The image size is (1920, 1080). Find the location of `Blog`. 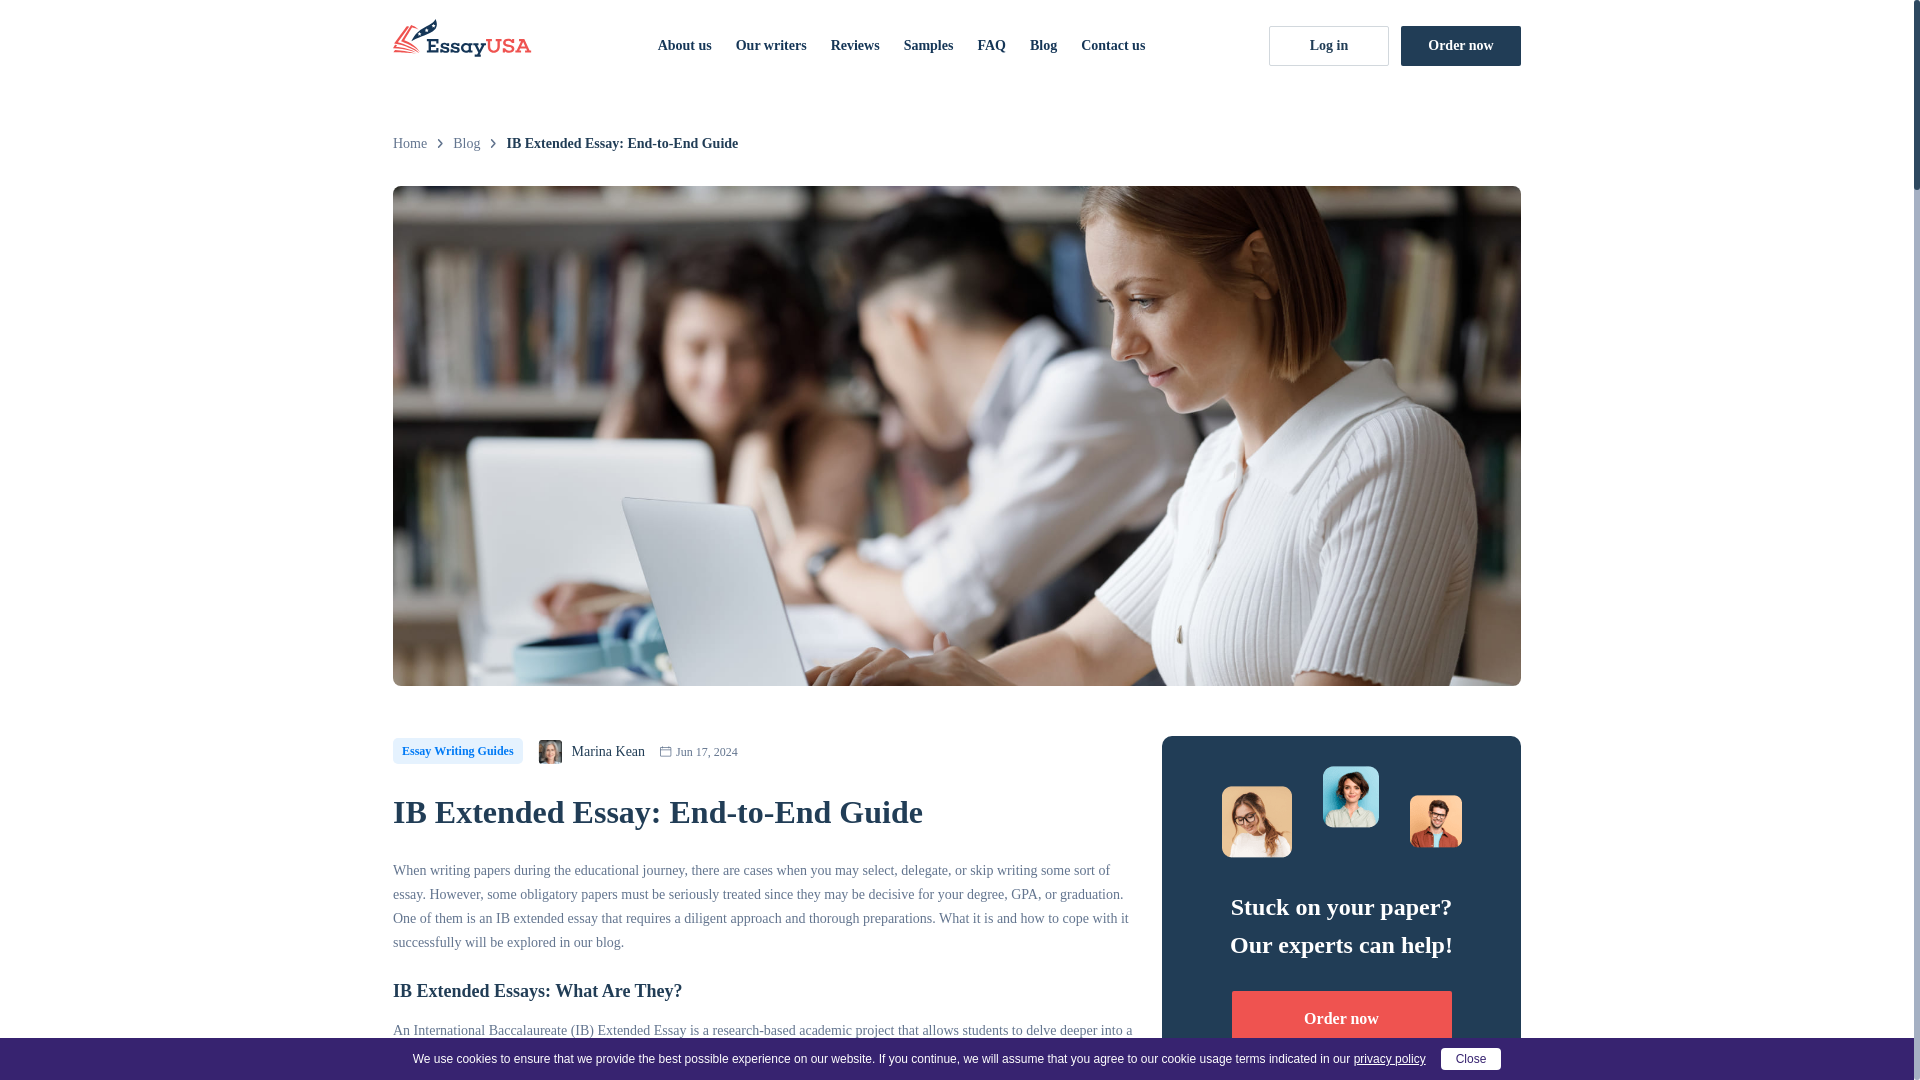

Blog is located at coordinates (466, 144).